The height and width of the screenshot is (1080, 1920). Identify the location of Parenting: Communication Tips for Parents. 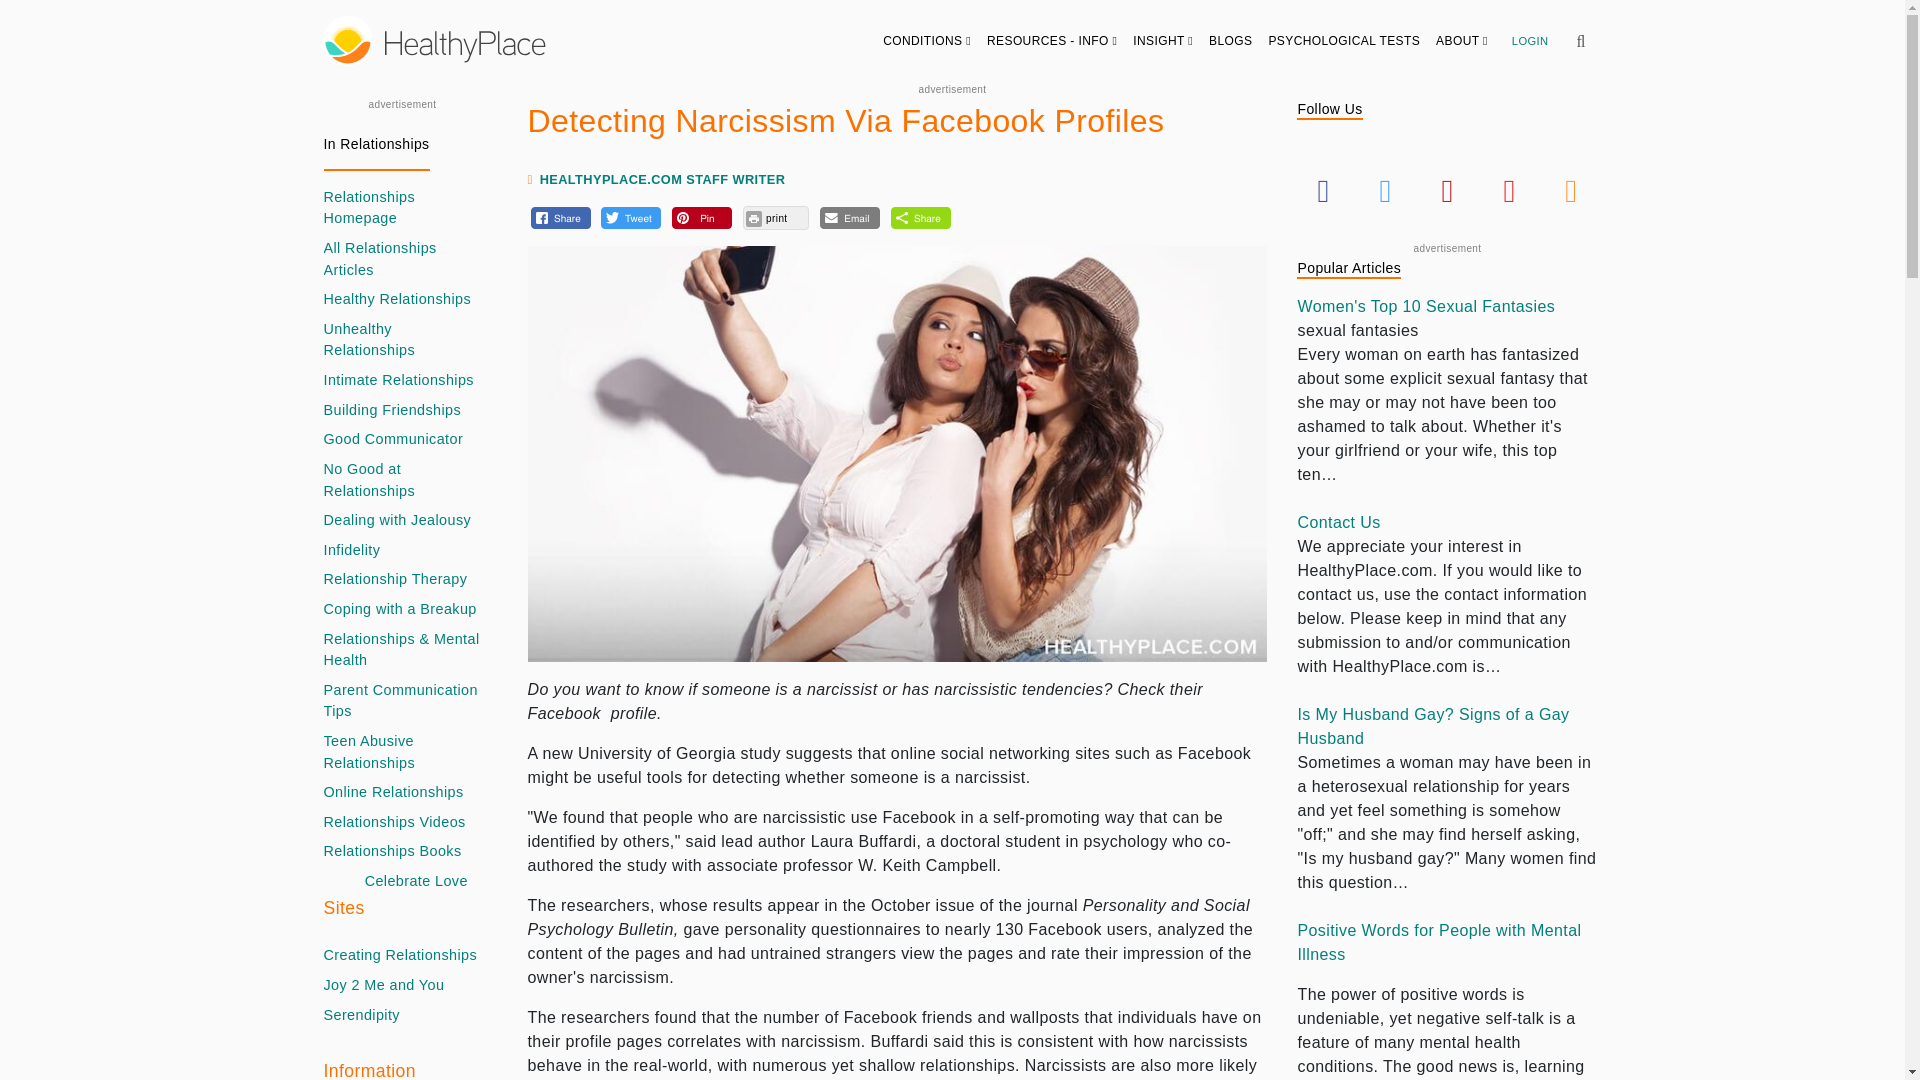
(402, 701).